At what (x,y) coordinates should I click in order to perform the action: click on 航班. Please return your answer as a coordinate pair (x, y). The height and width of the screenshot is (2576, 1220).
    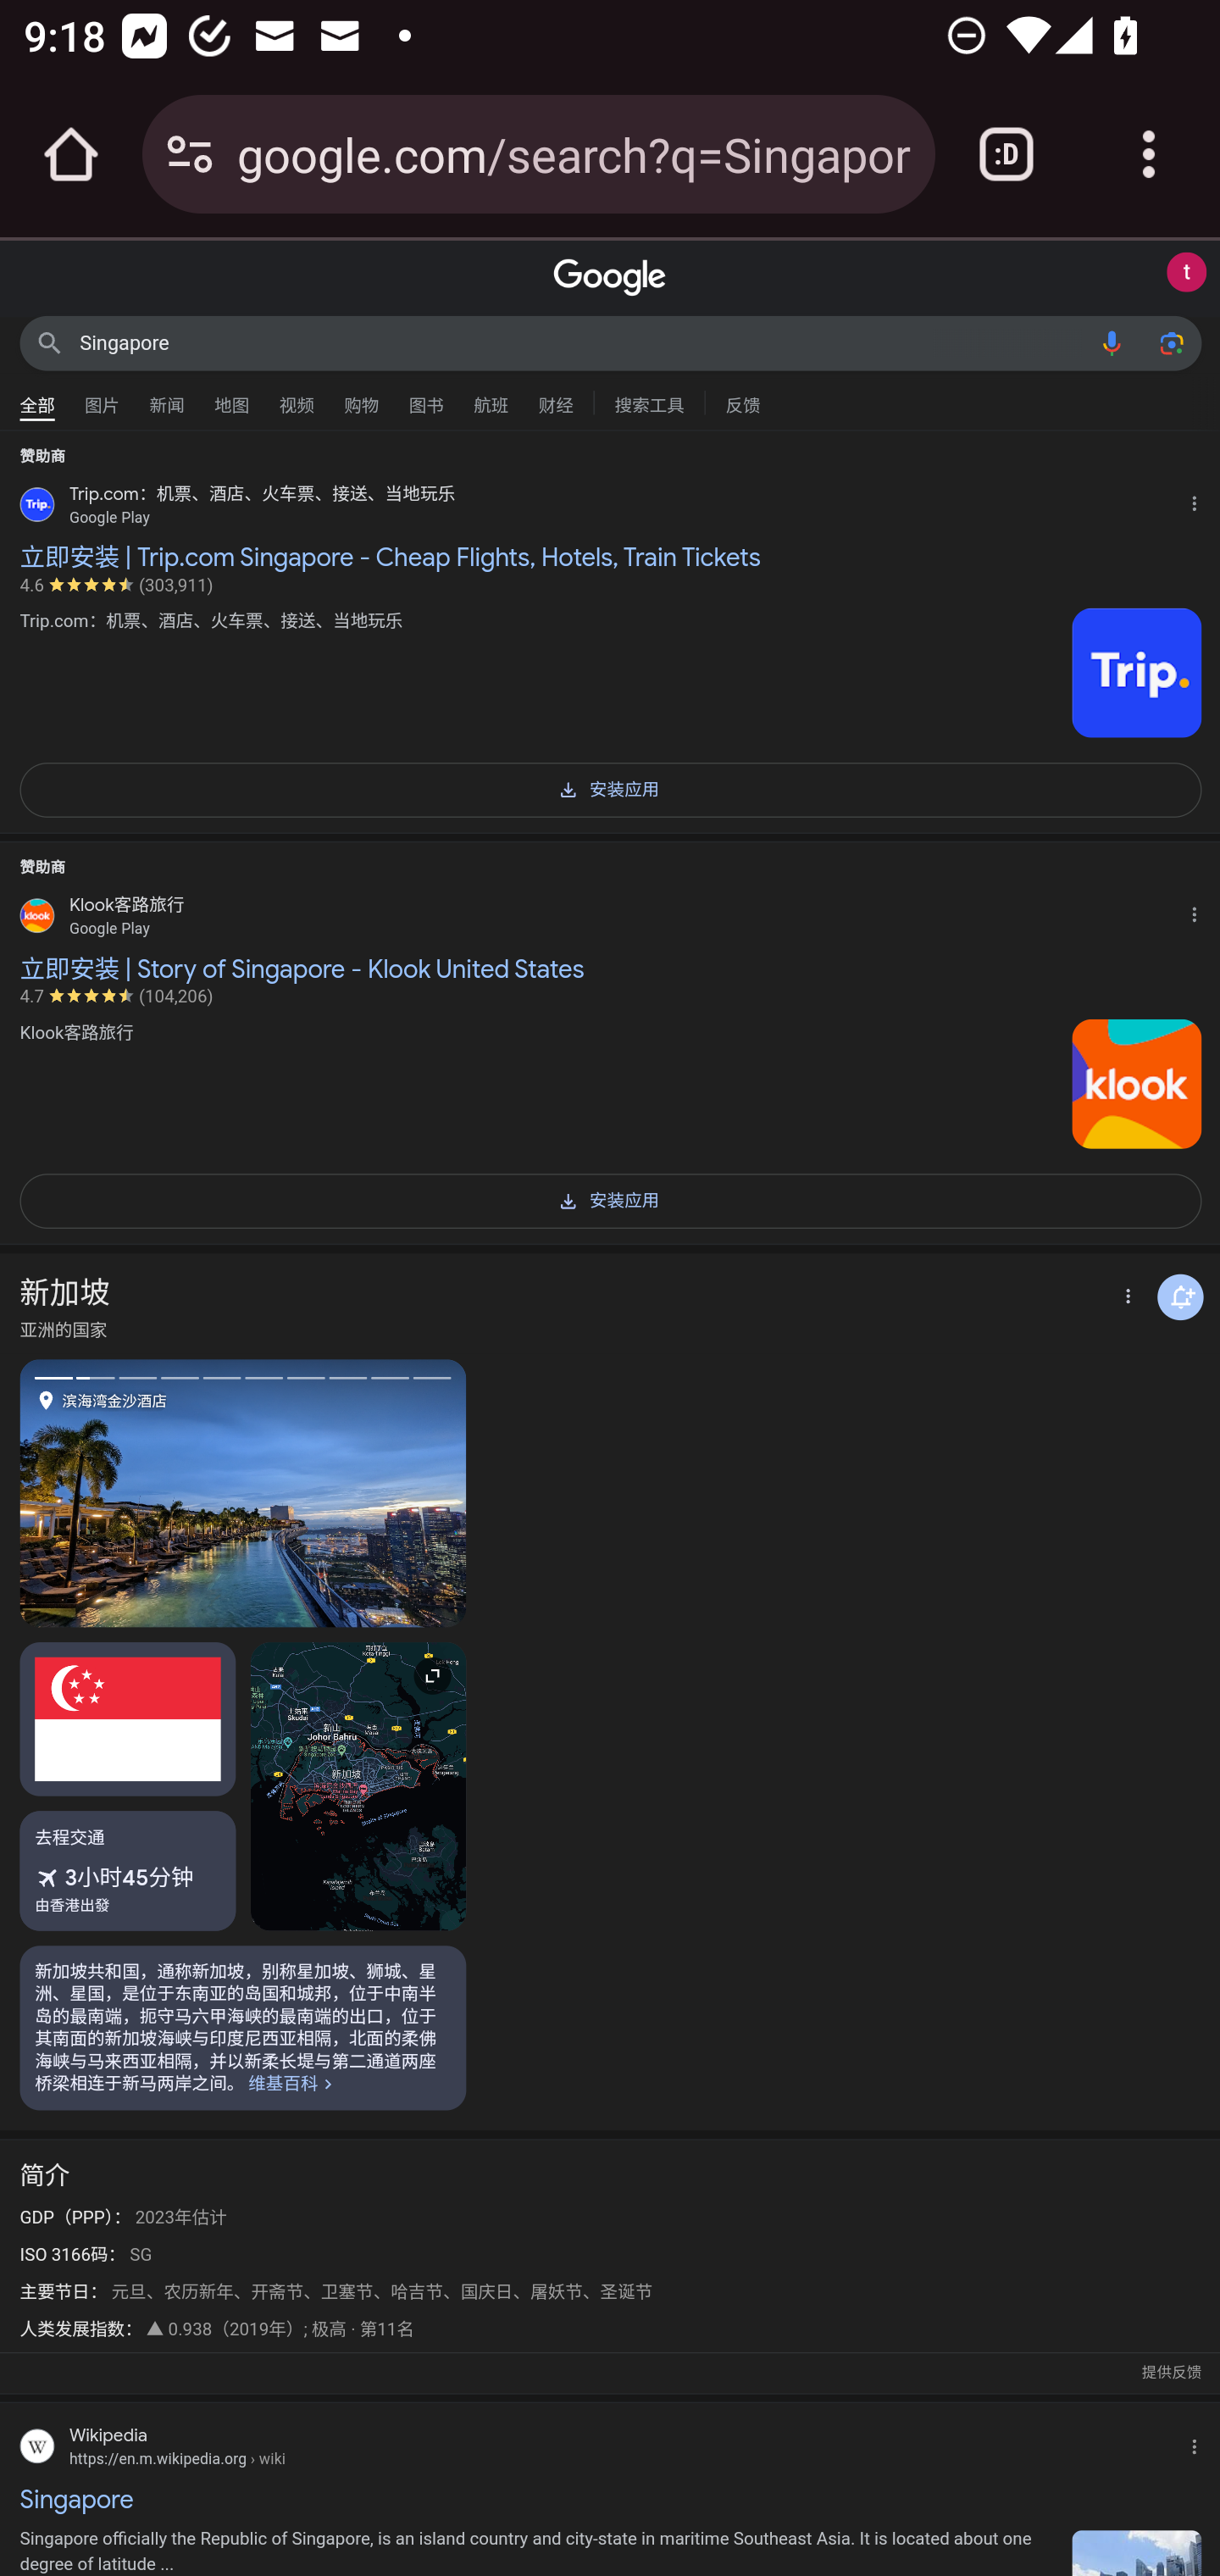
    Looking at the image, I should click on (491, 397).